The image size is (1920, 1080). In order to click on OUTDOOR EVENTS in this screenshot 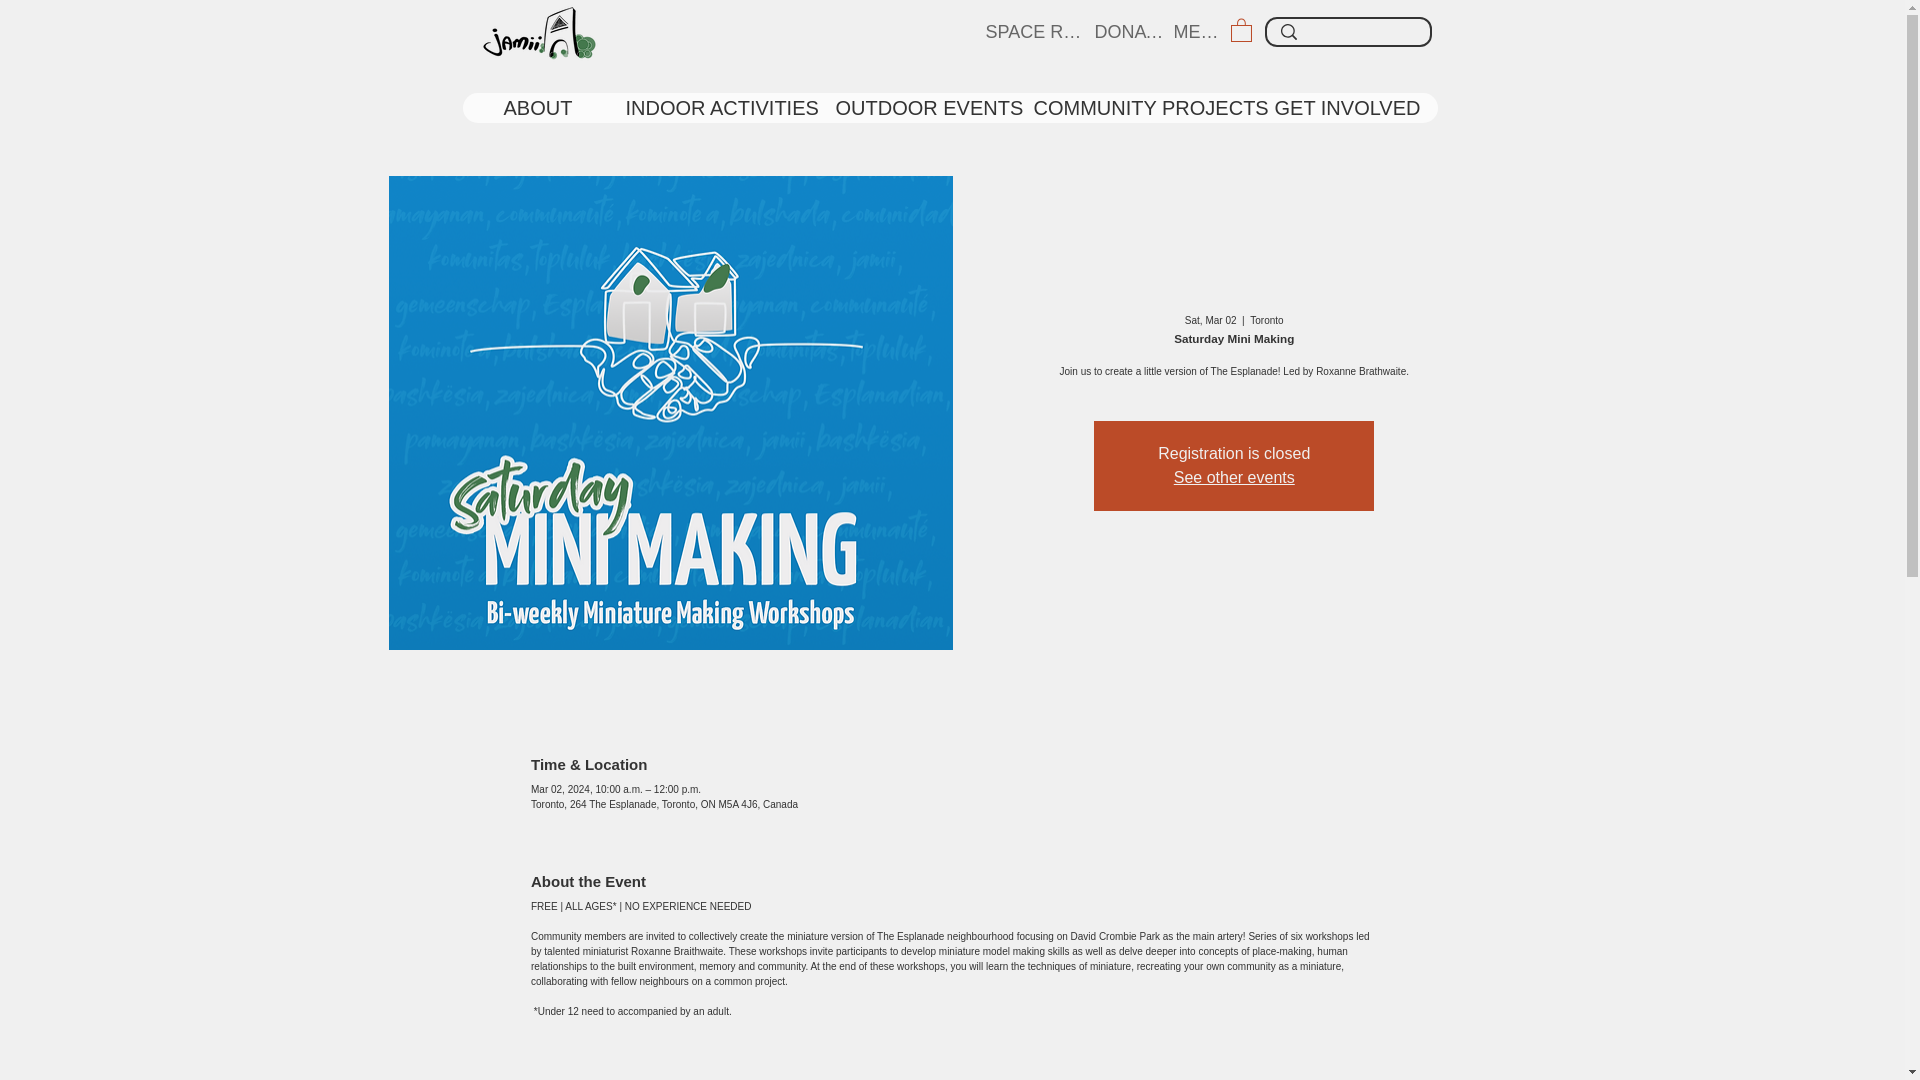, I will do `click(918, 108)`.